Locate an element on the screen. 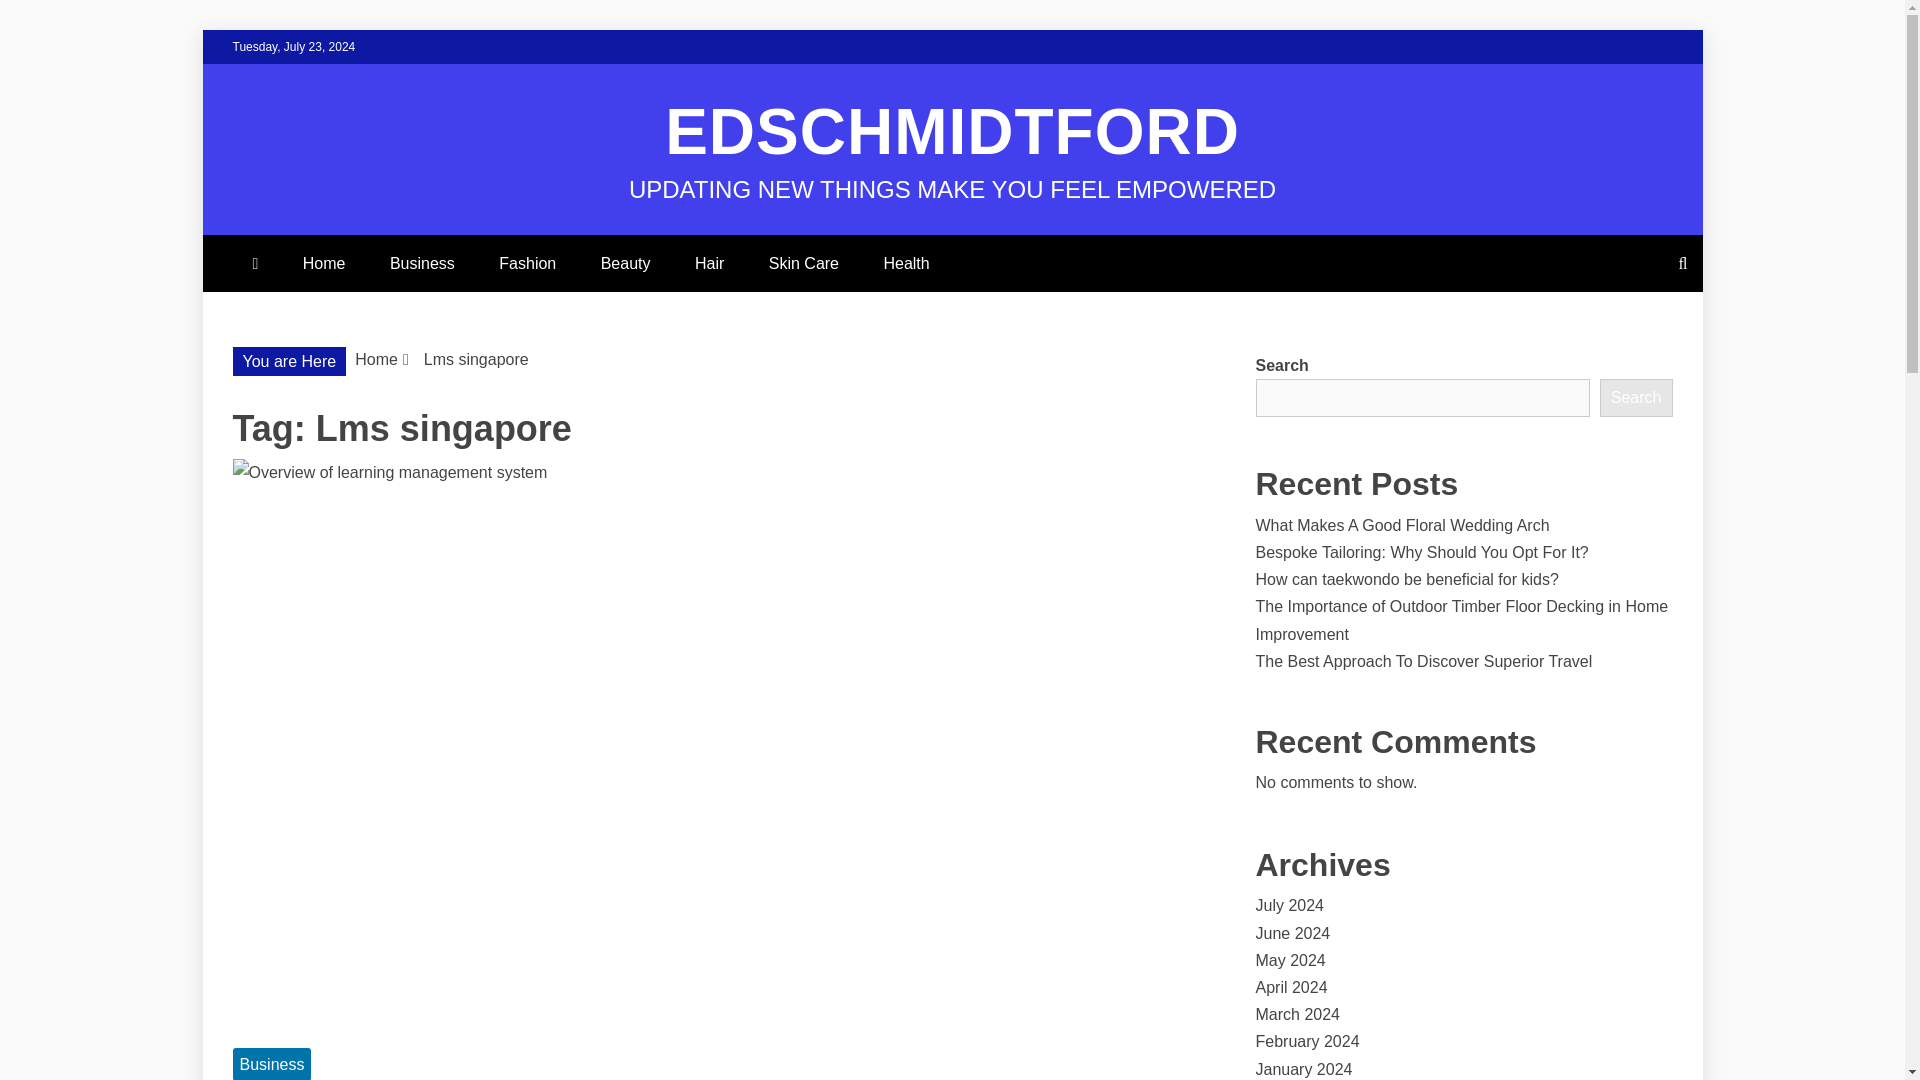  How can taekwondo be beneficial for kids? is located at coordinates (1407, 579).